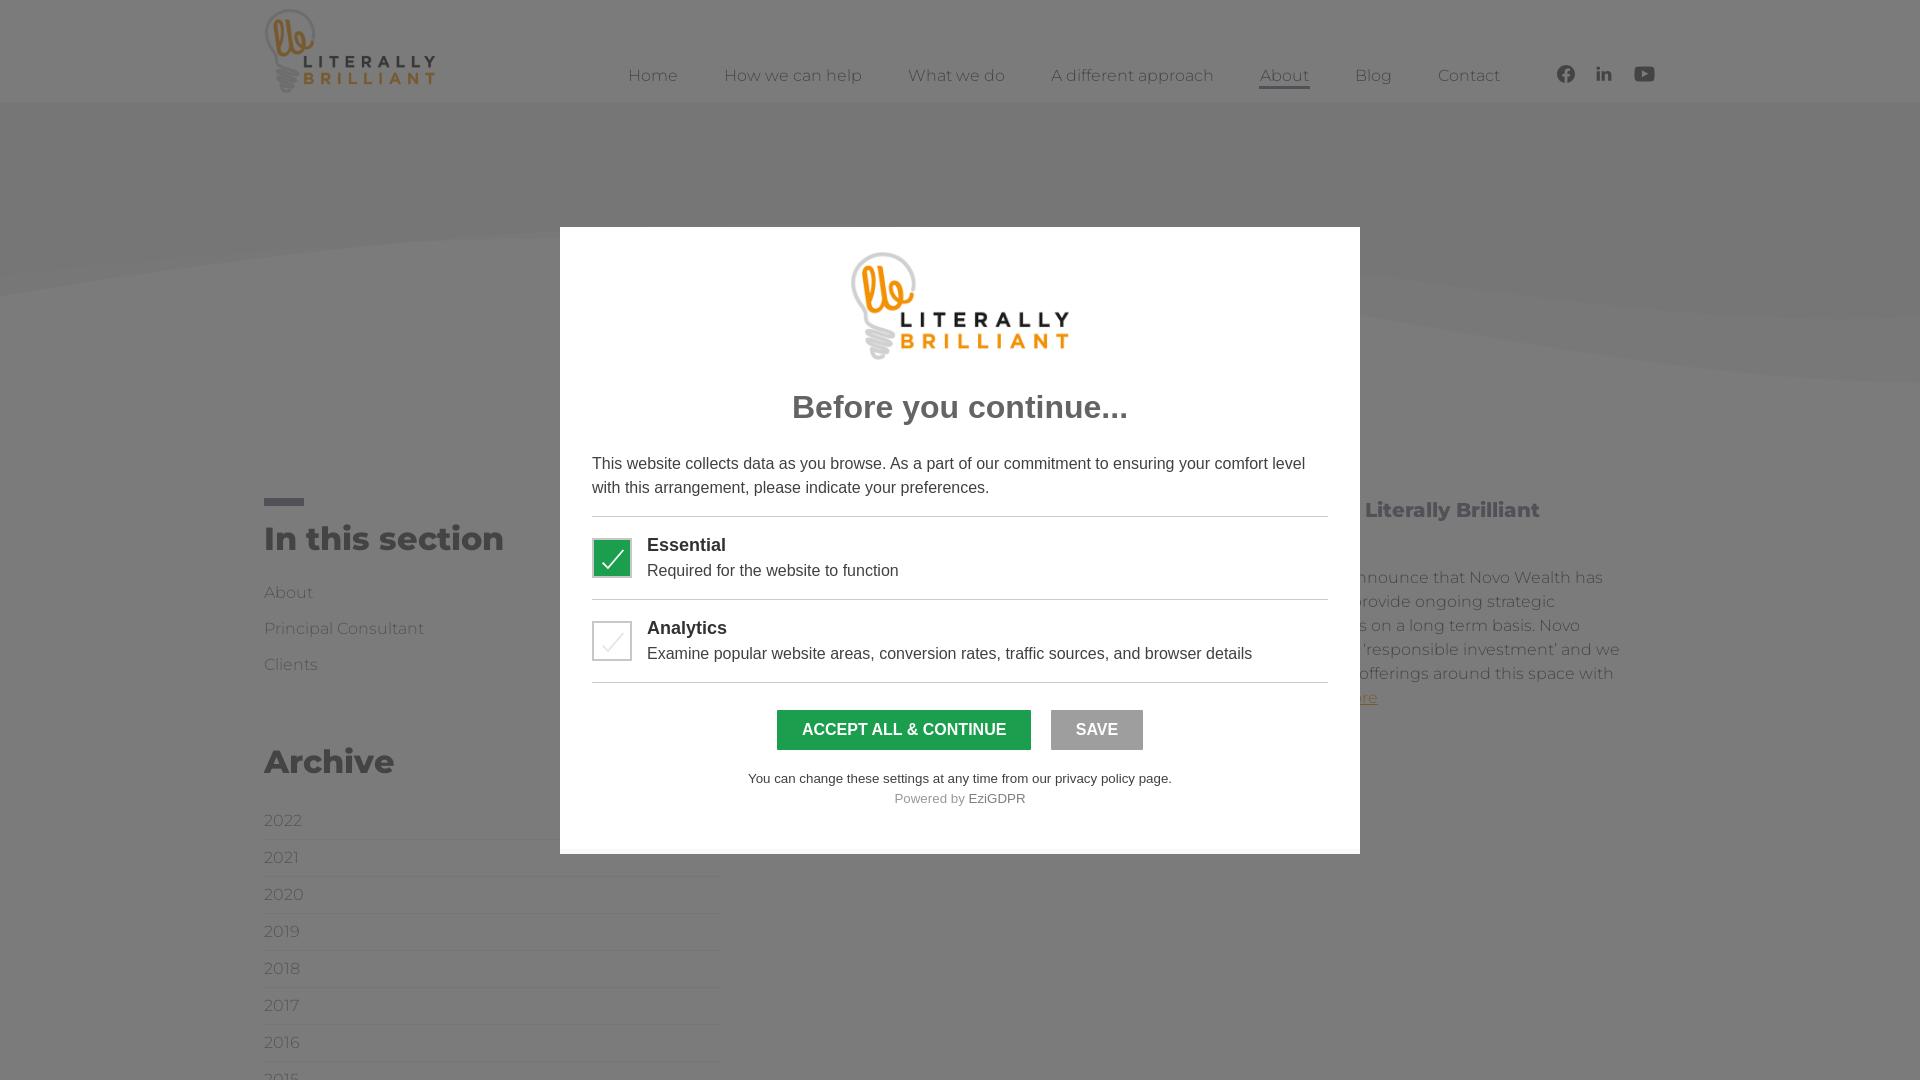 The width and height of the screenshot is (1920, 1080). I want to click on 2016, so click(282, 1043).